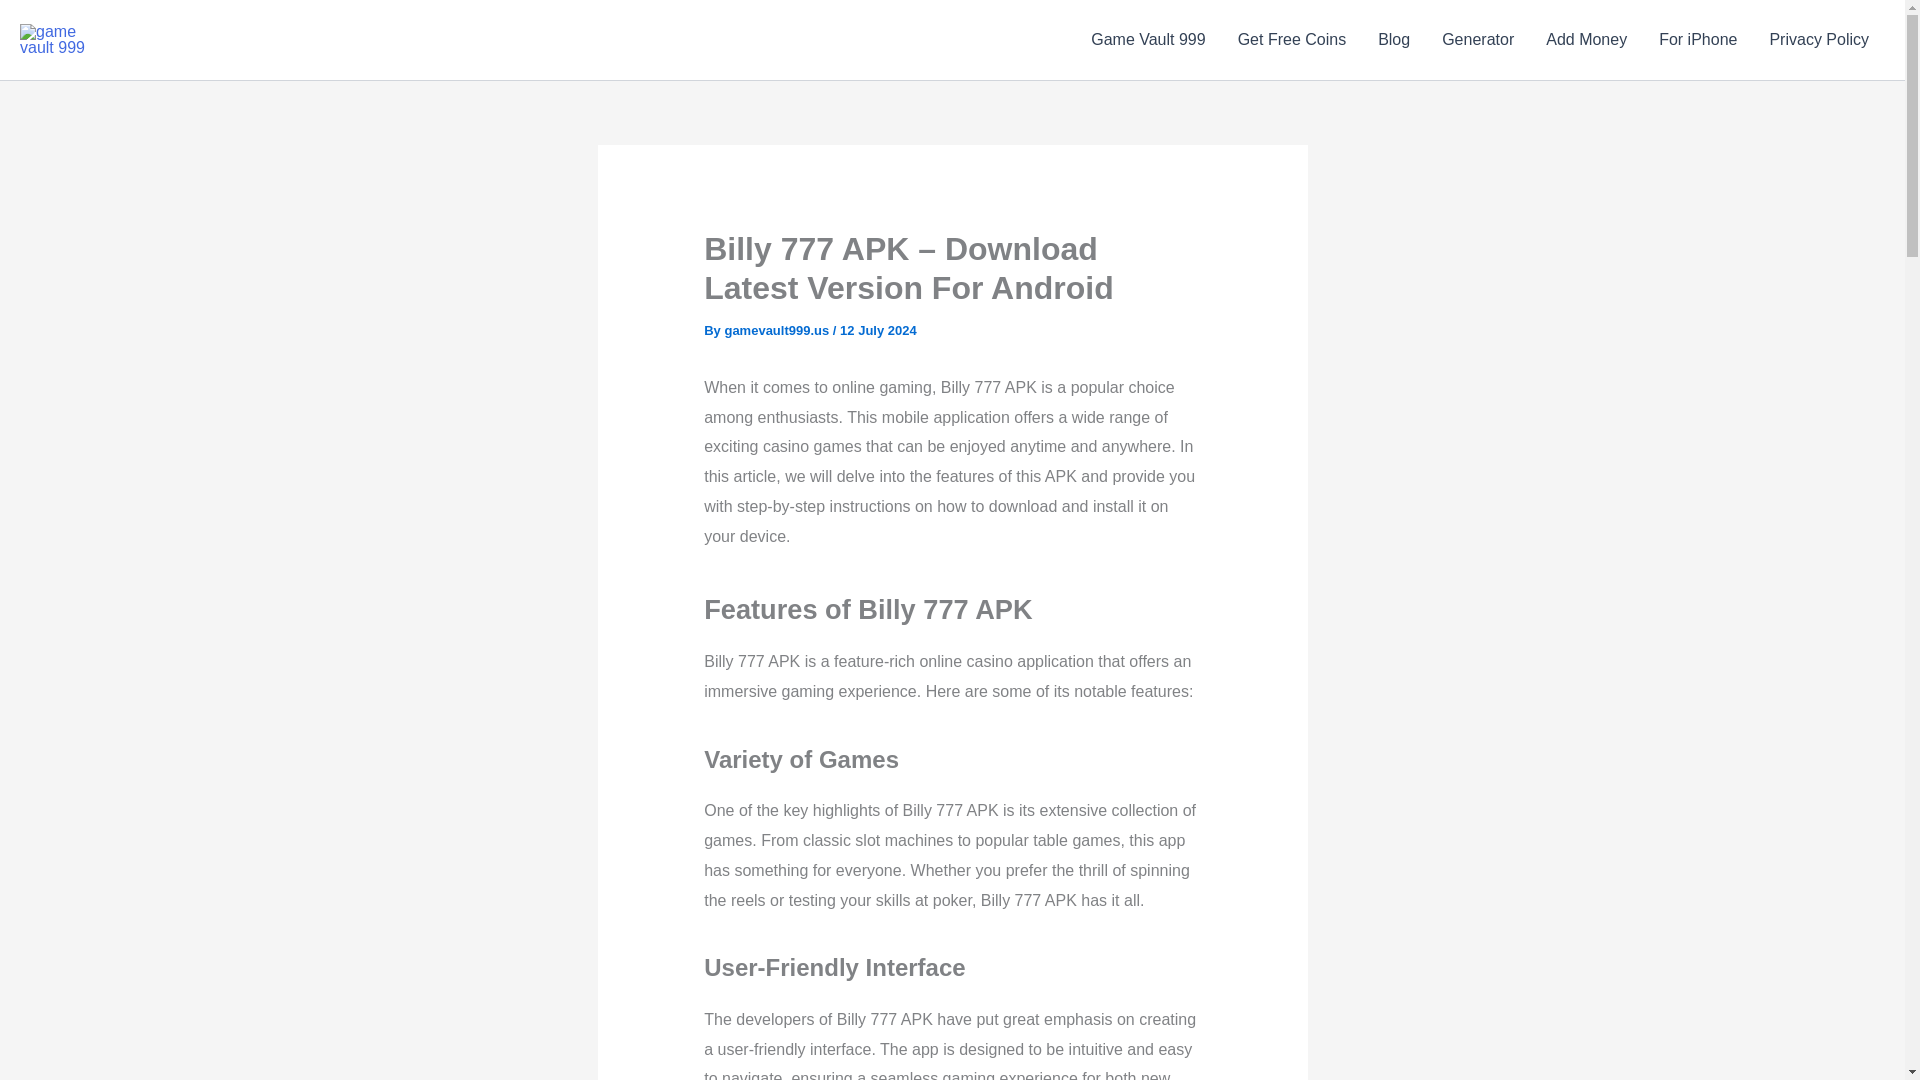  I want to click on View all posts by gamevault999.us, so click(777, 330).